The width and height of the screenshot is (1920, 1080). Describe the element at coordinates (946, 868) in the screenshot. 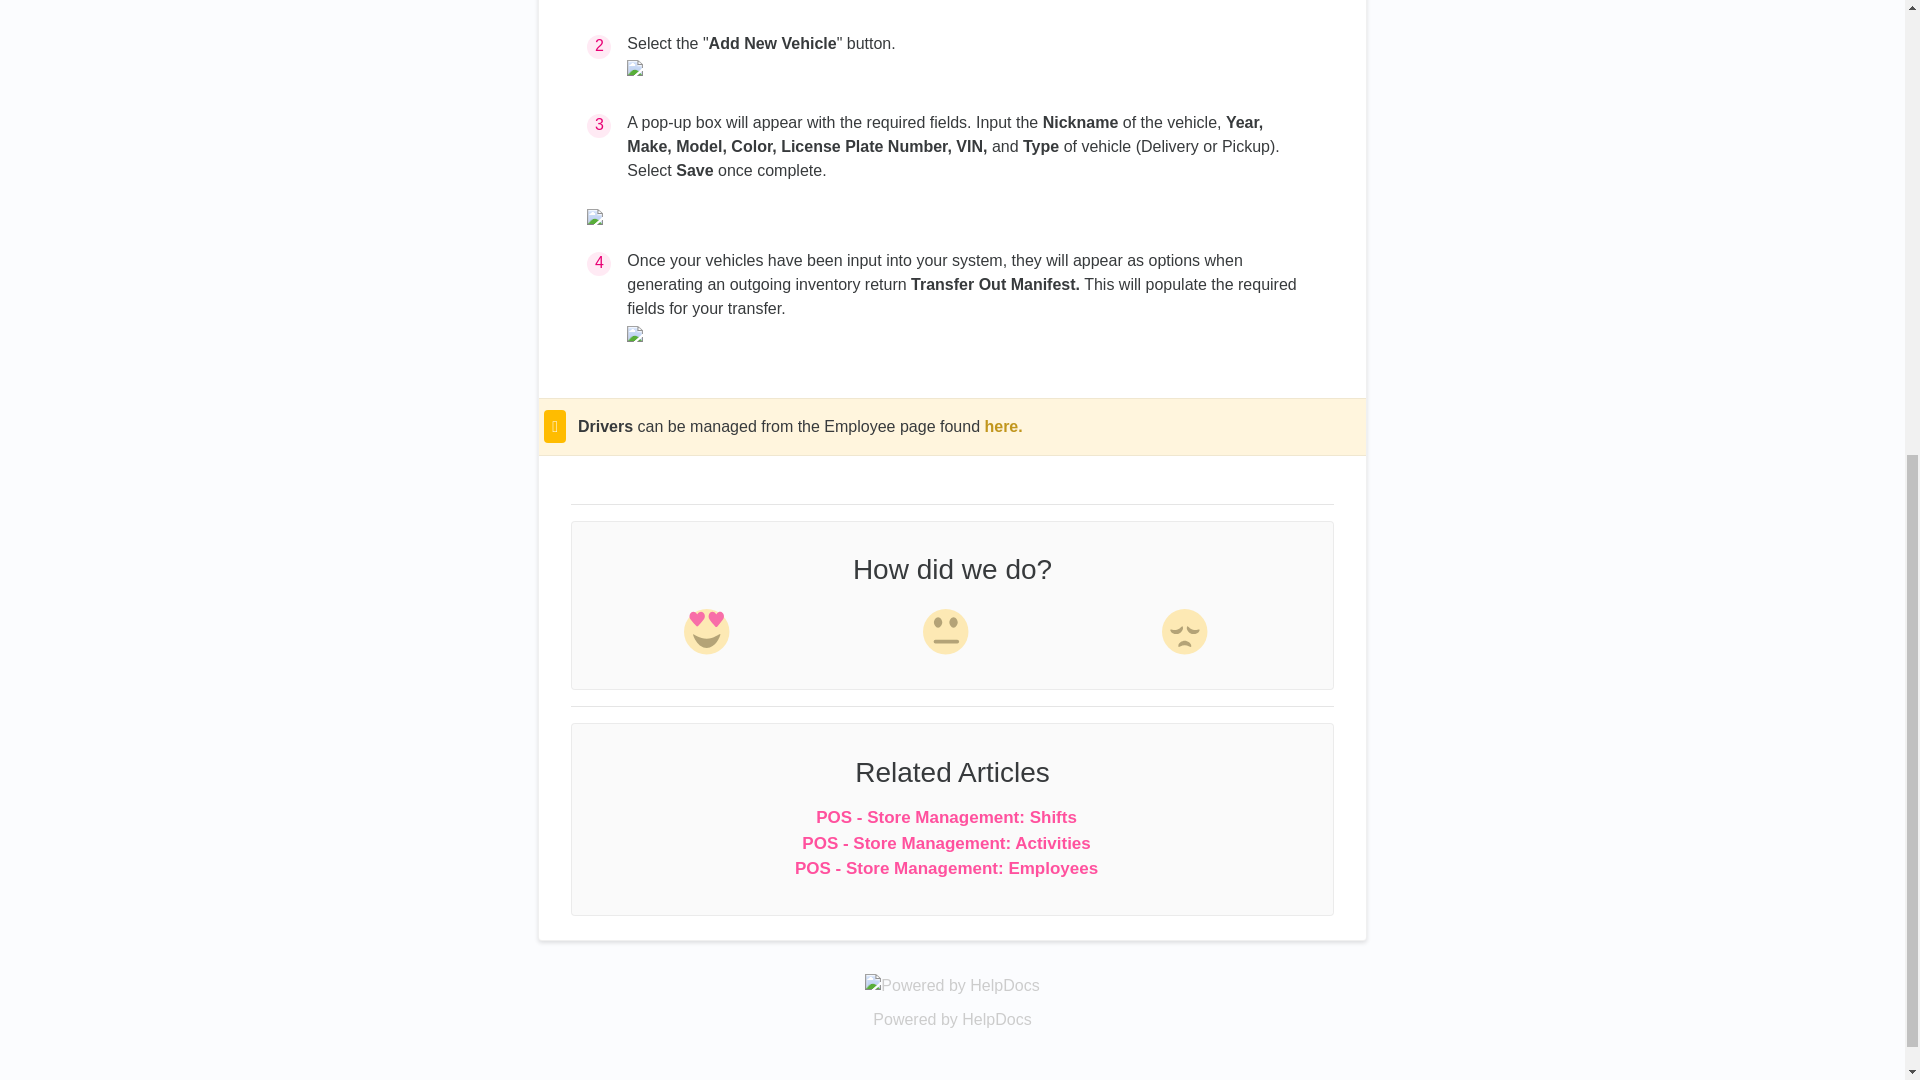

I see `POS - Store Management: Employees` at that location.